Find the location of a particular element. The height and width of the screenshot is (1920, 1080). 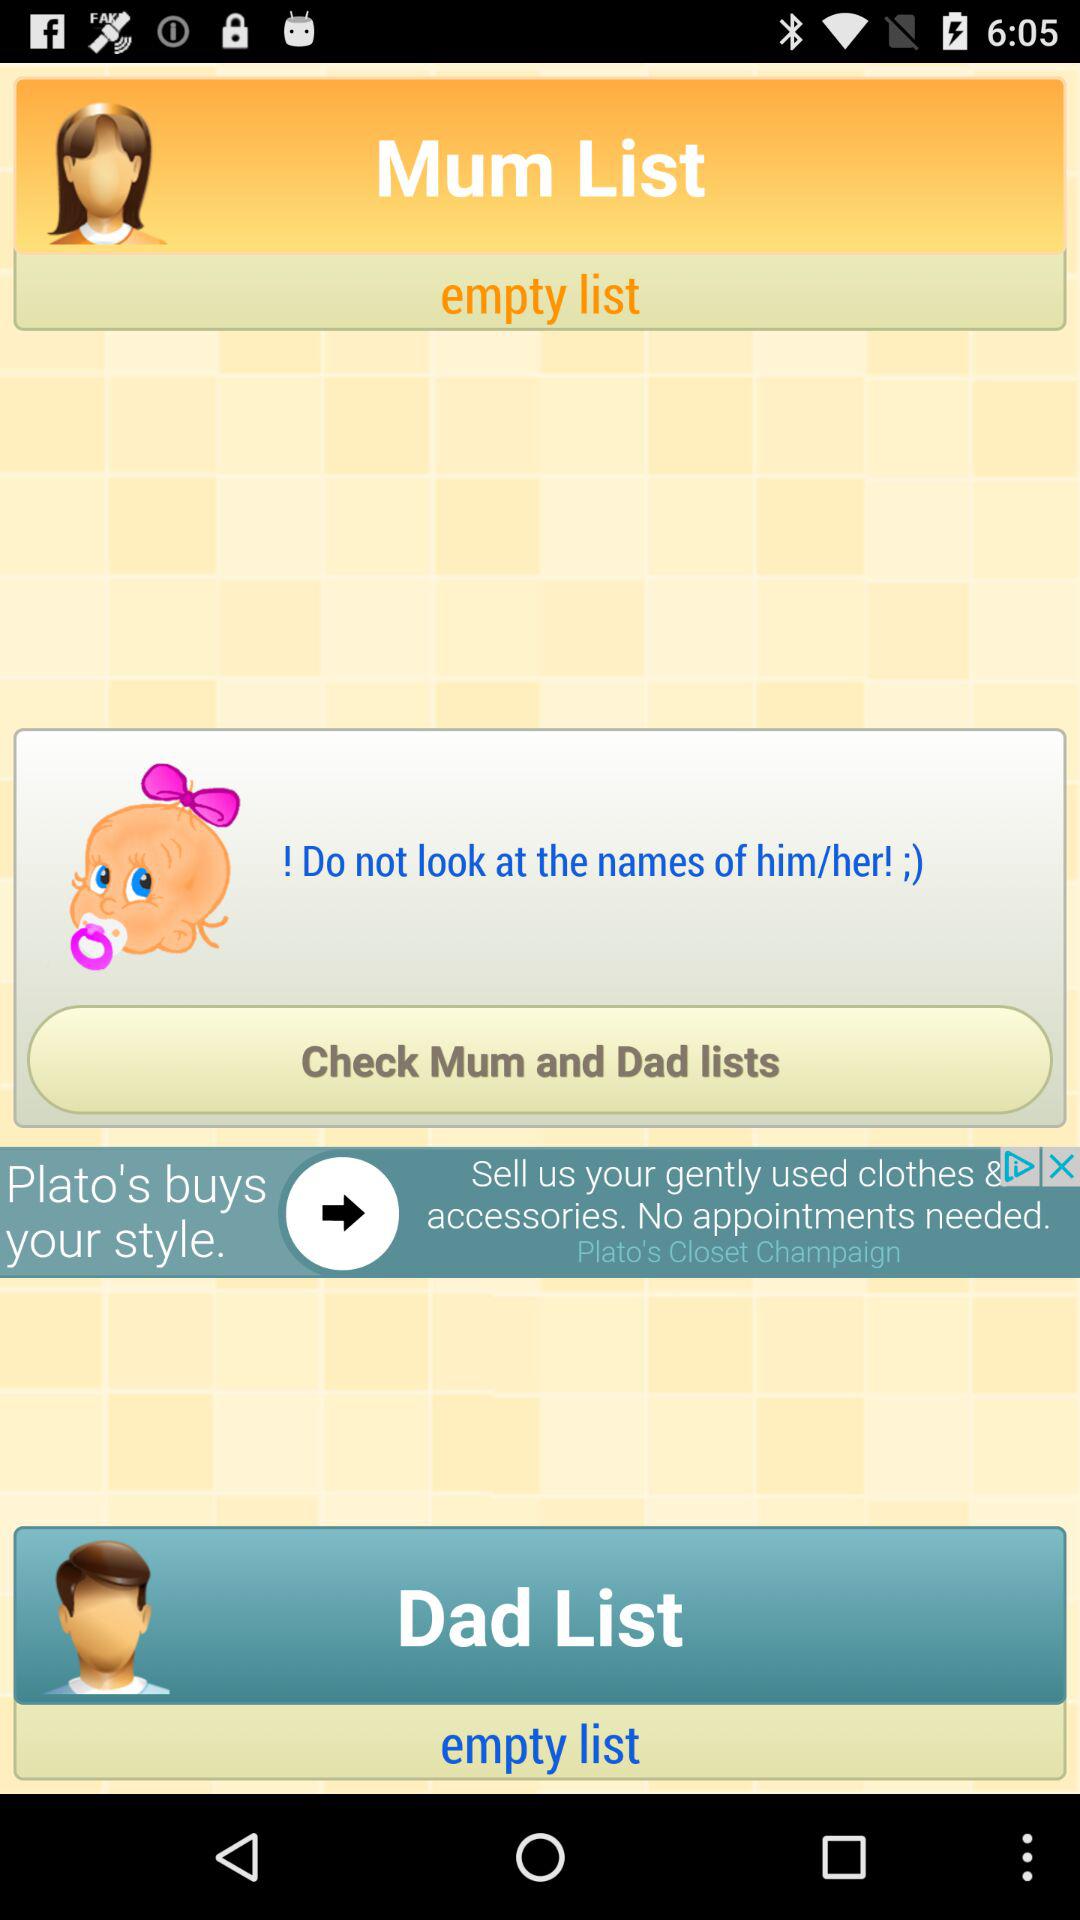

advertisement is located at coordinates (540, 1212).